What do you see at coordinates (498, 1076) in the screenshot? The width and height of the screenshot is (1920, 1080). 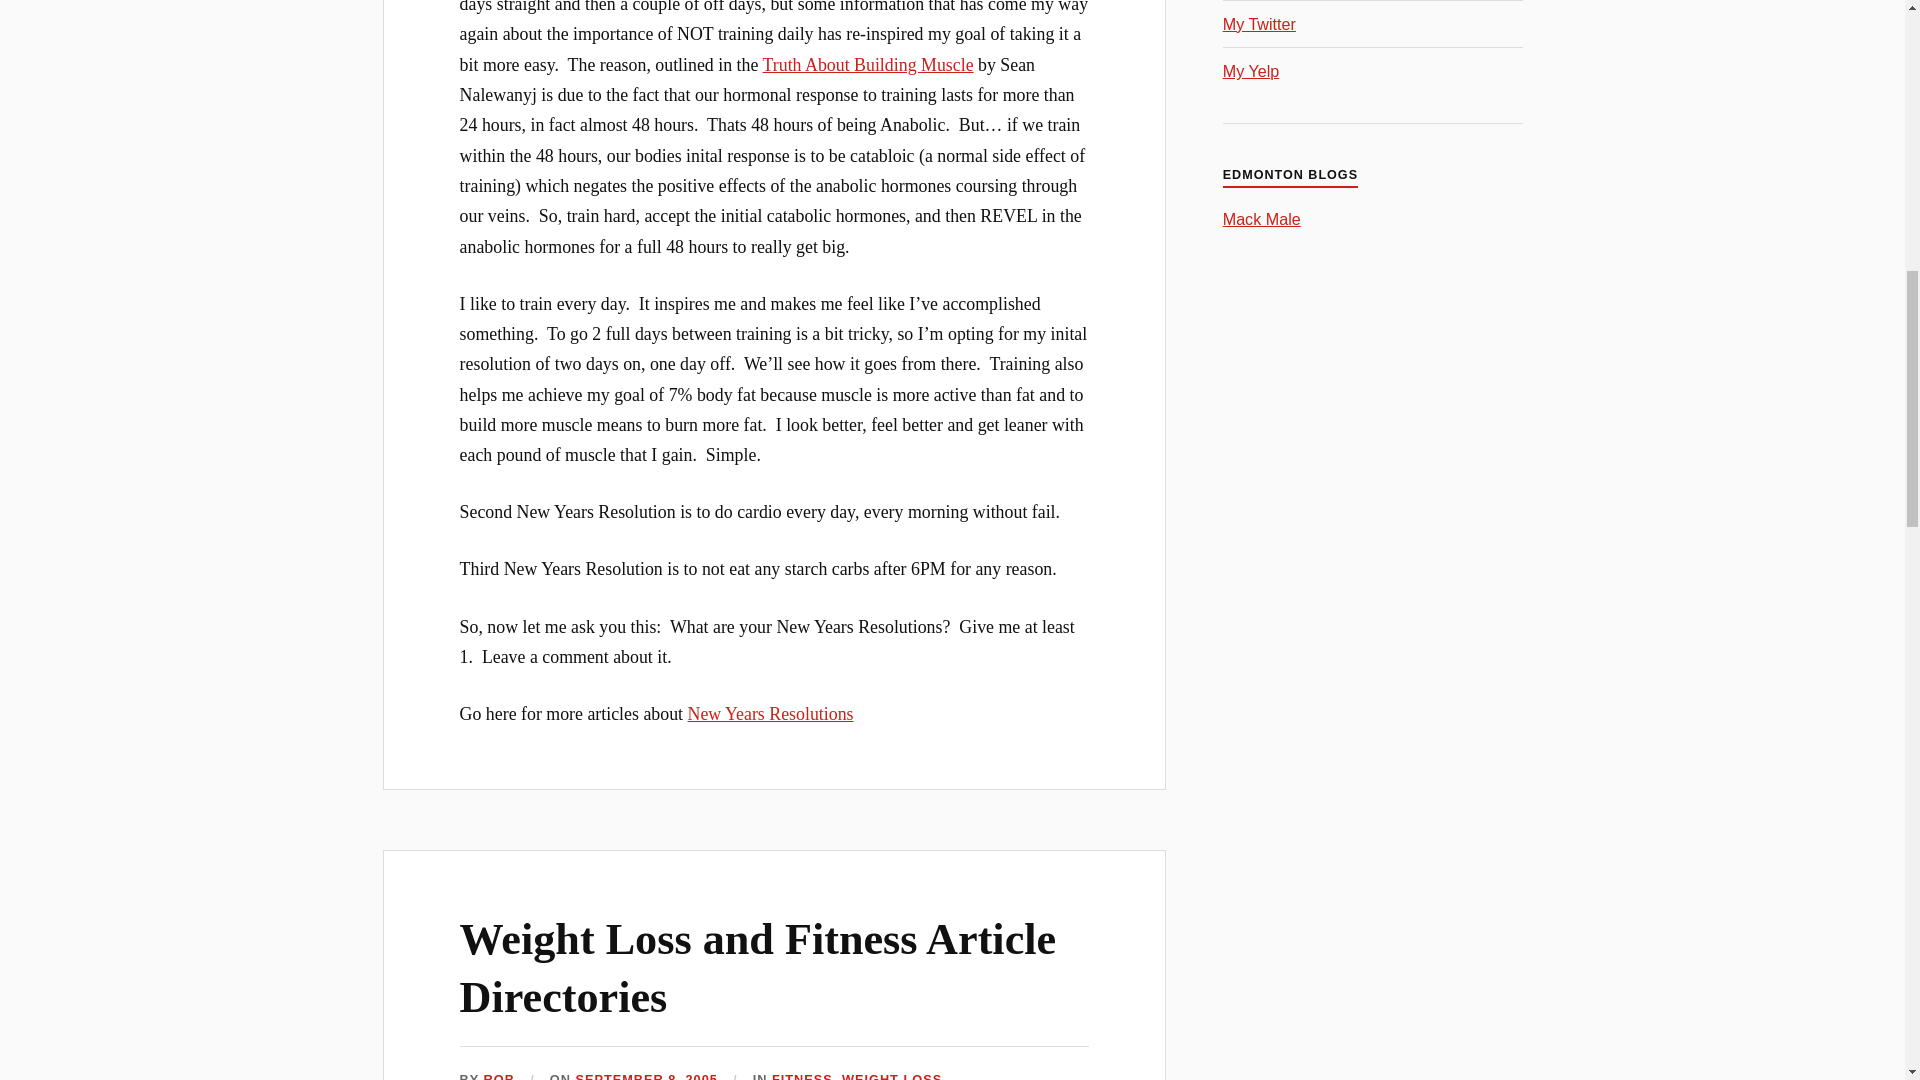 I see `Posts by Rob` at bounding box center [498, 1076].